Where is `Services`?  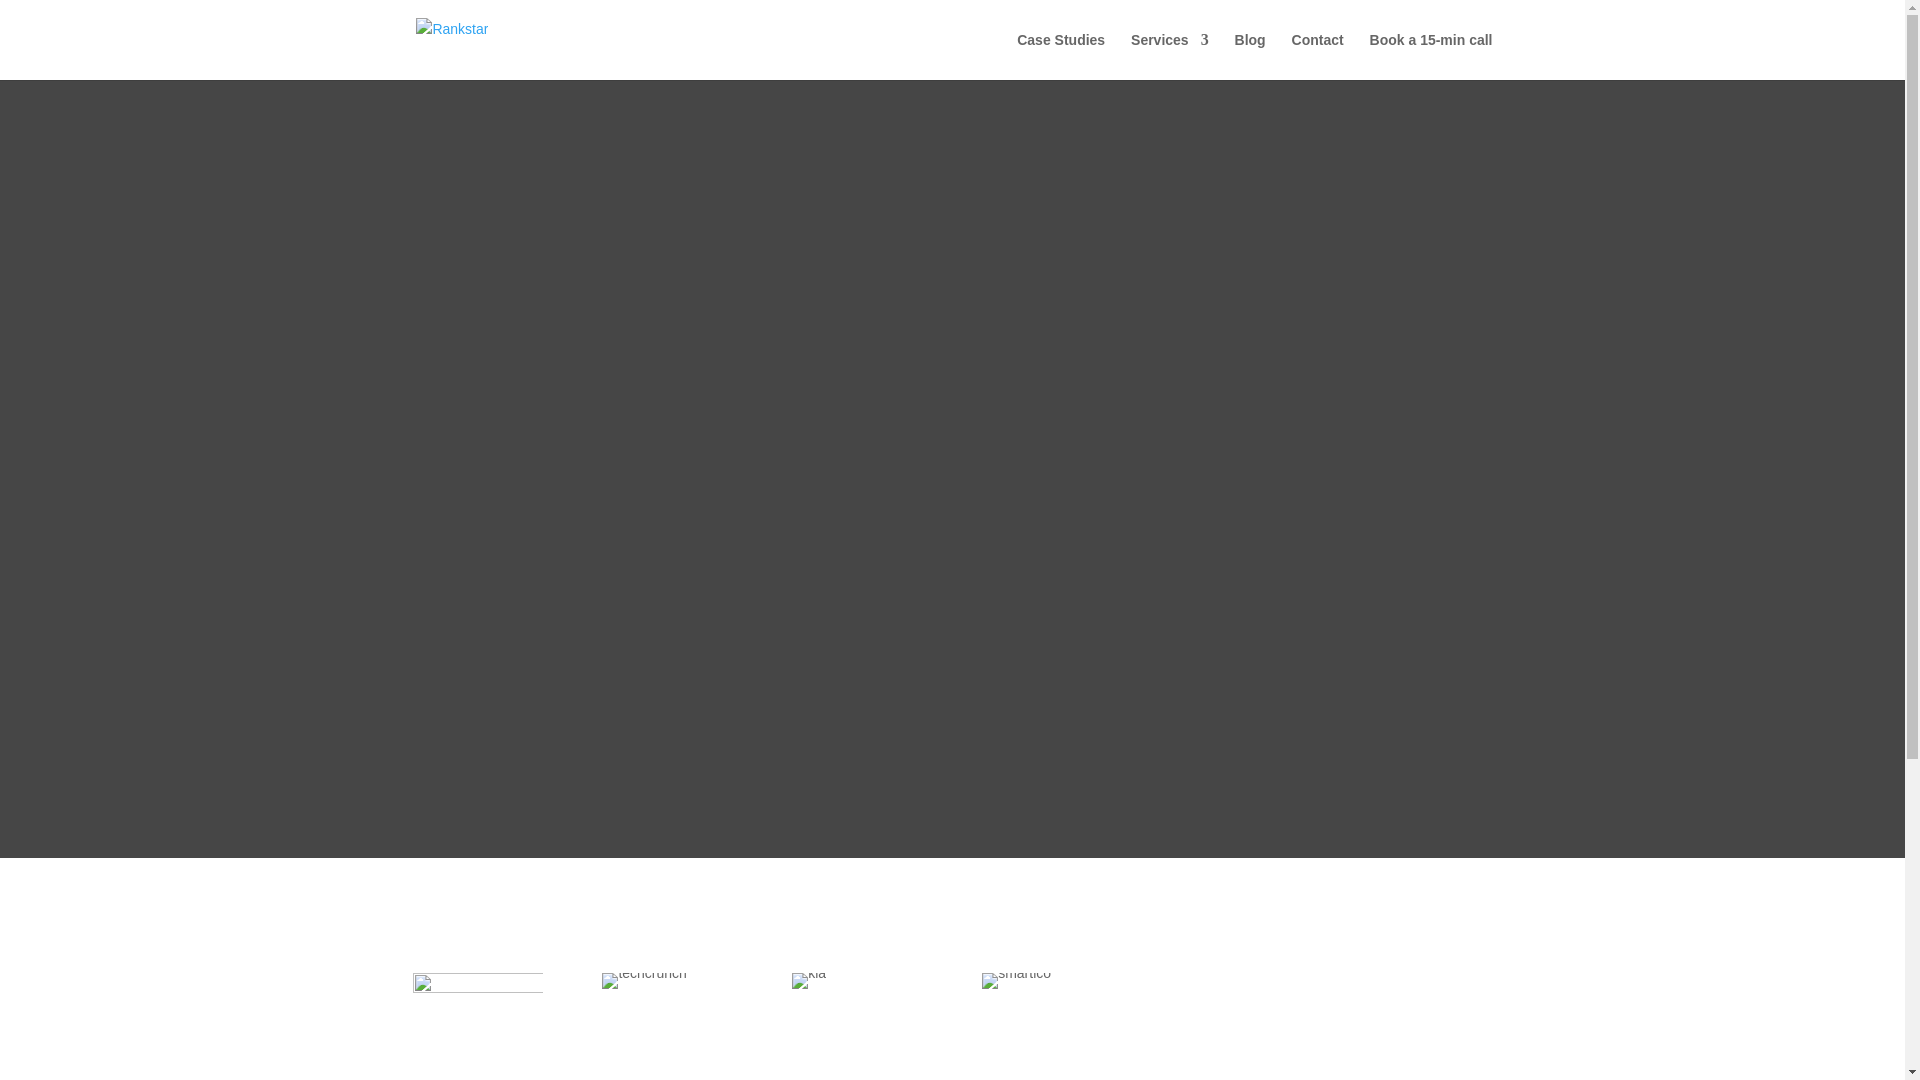 Services is located at coordinates (1170, 56).